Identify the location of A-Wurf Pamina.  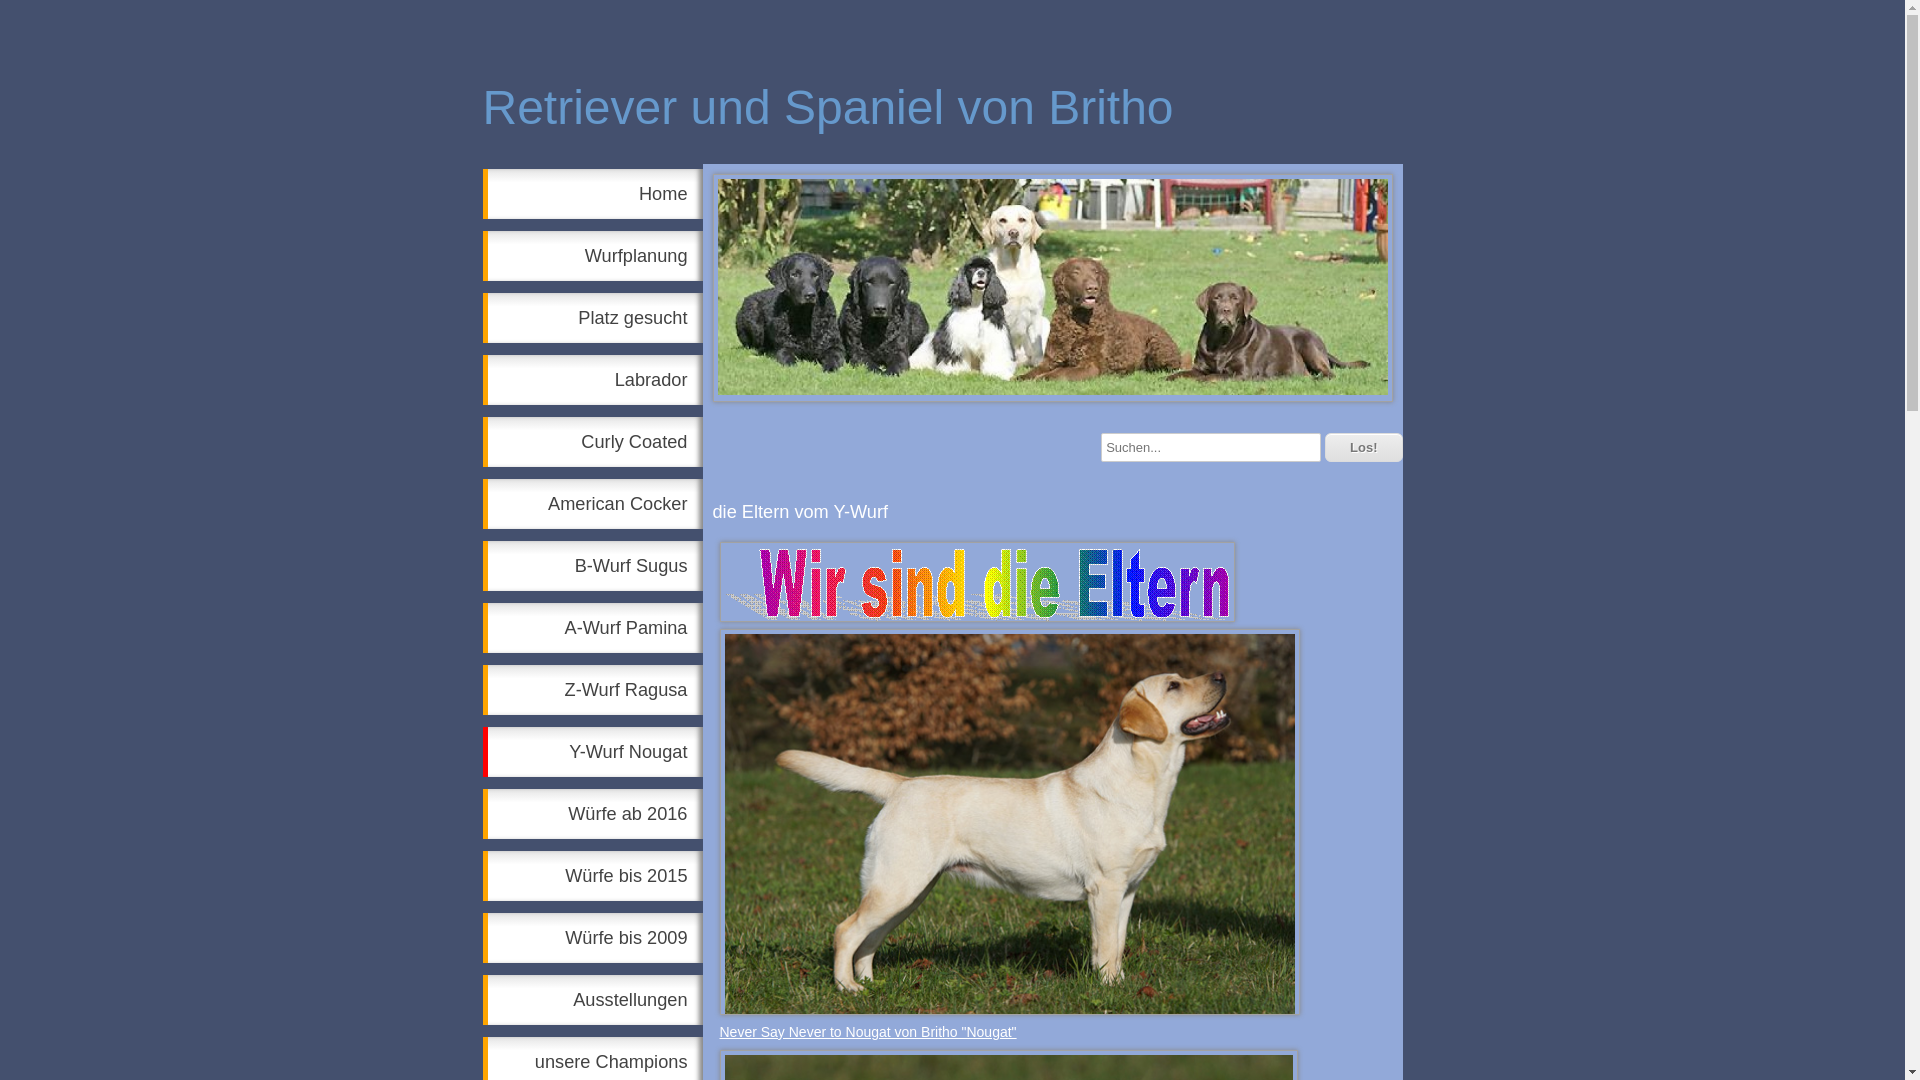
(592, 628).